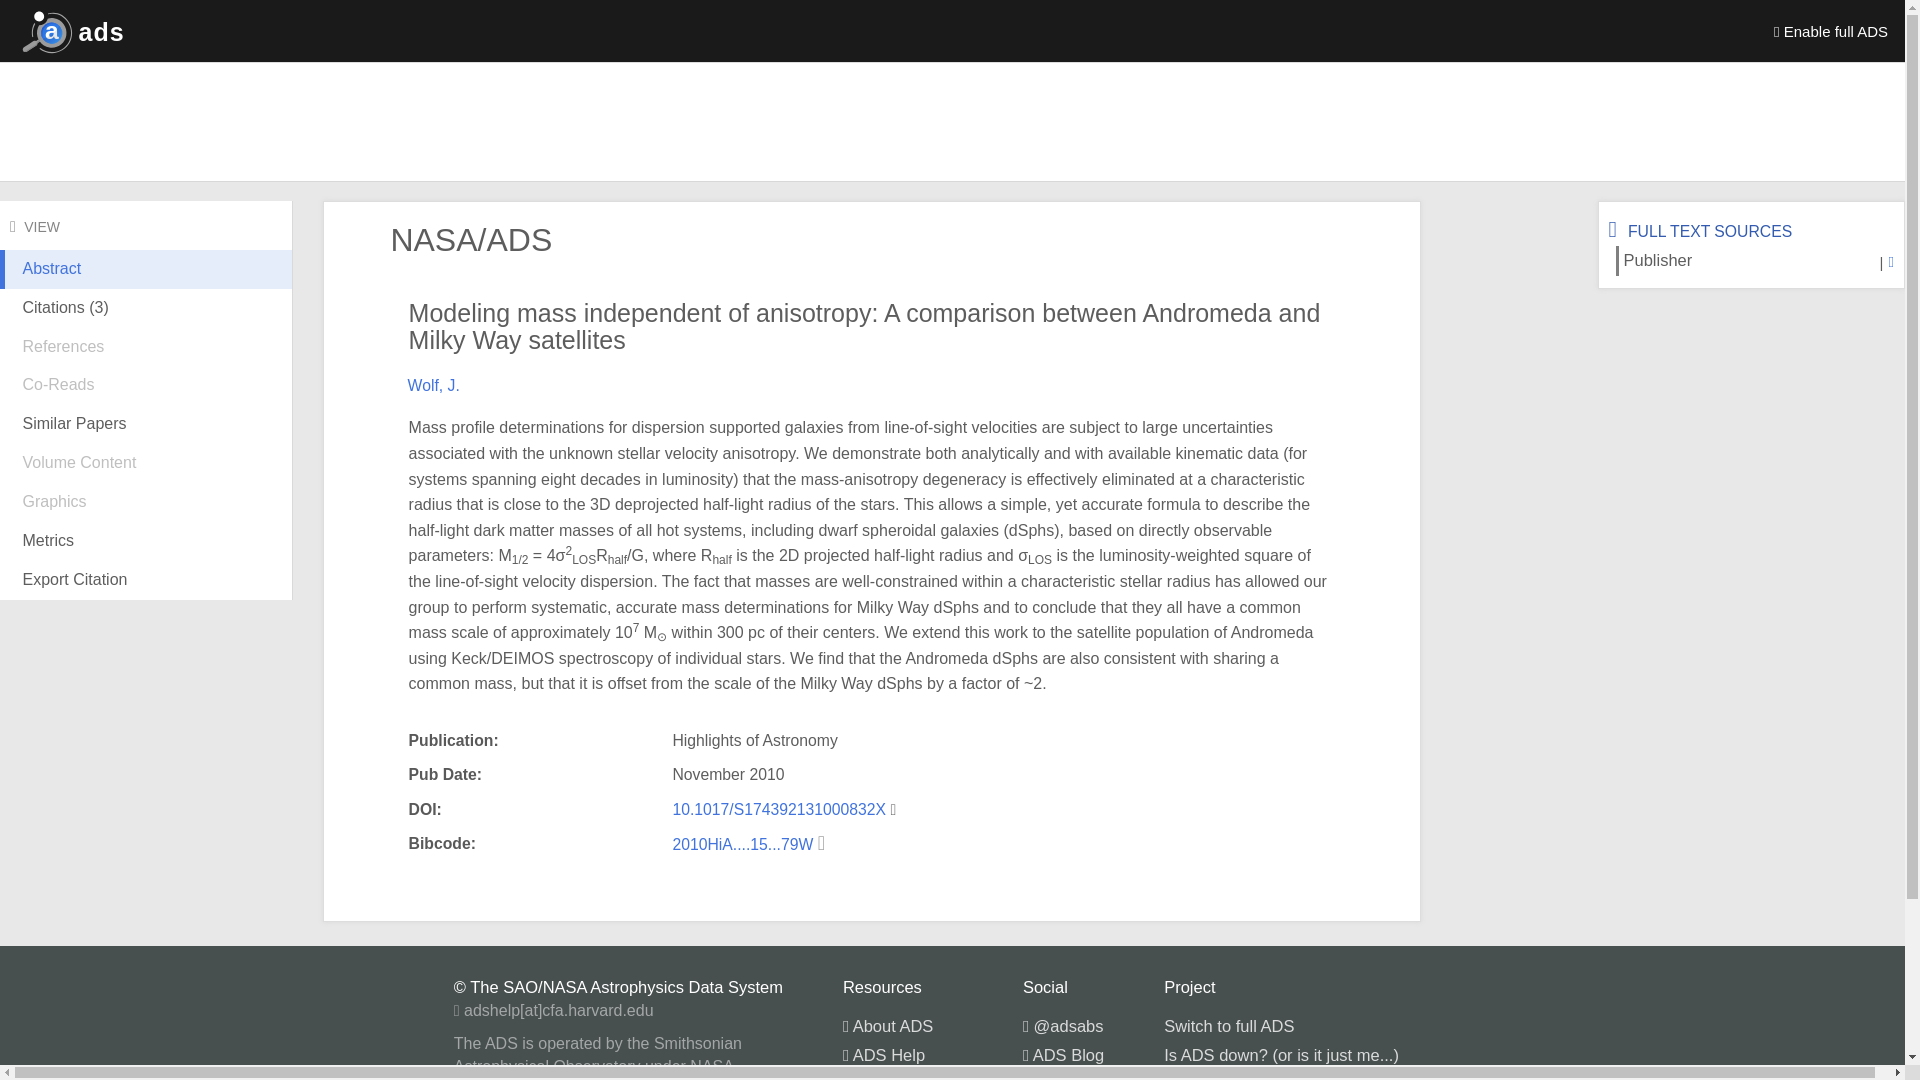 The image size is (1920, 1080). What do you see at coordinates (68, 30) in the screenshot?
I see `ads` at bounding box center [68, 30].